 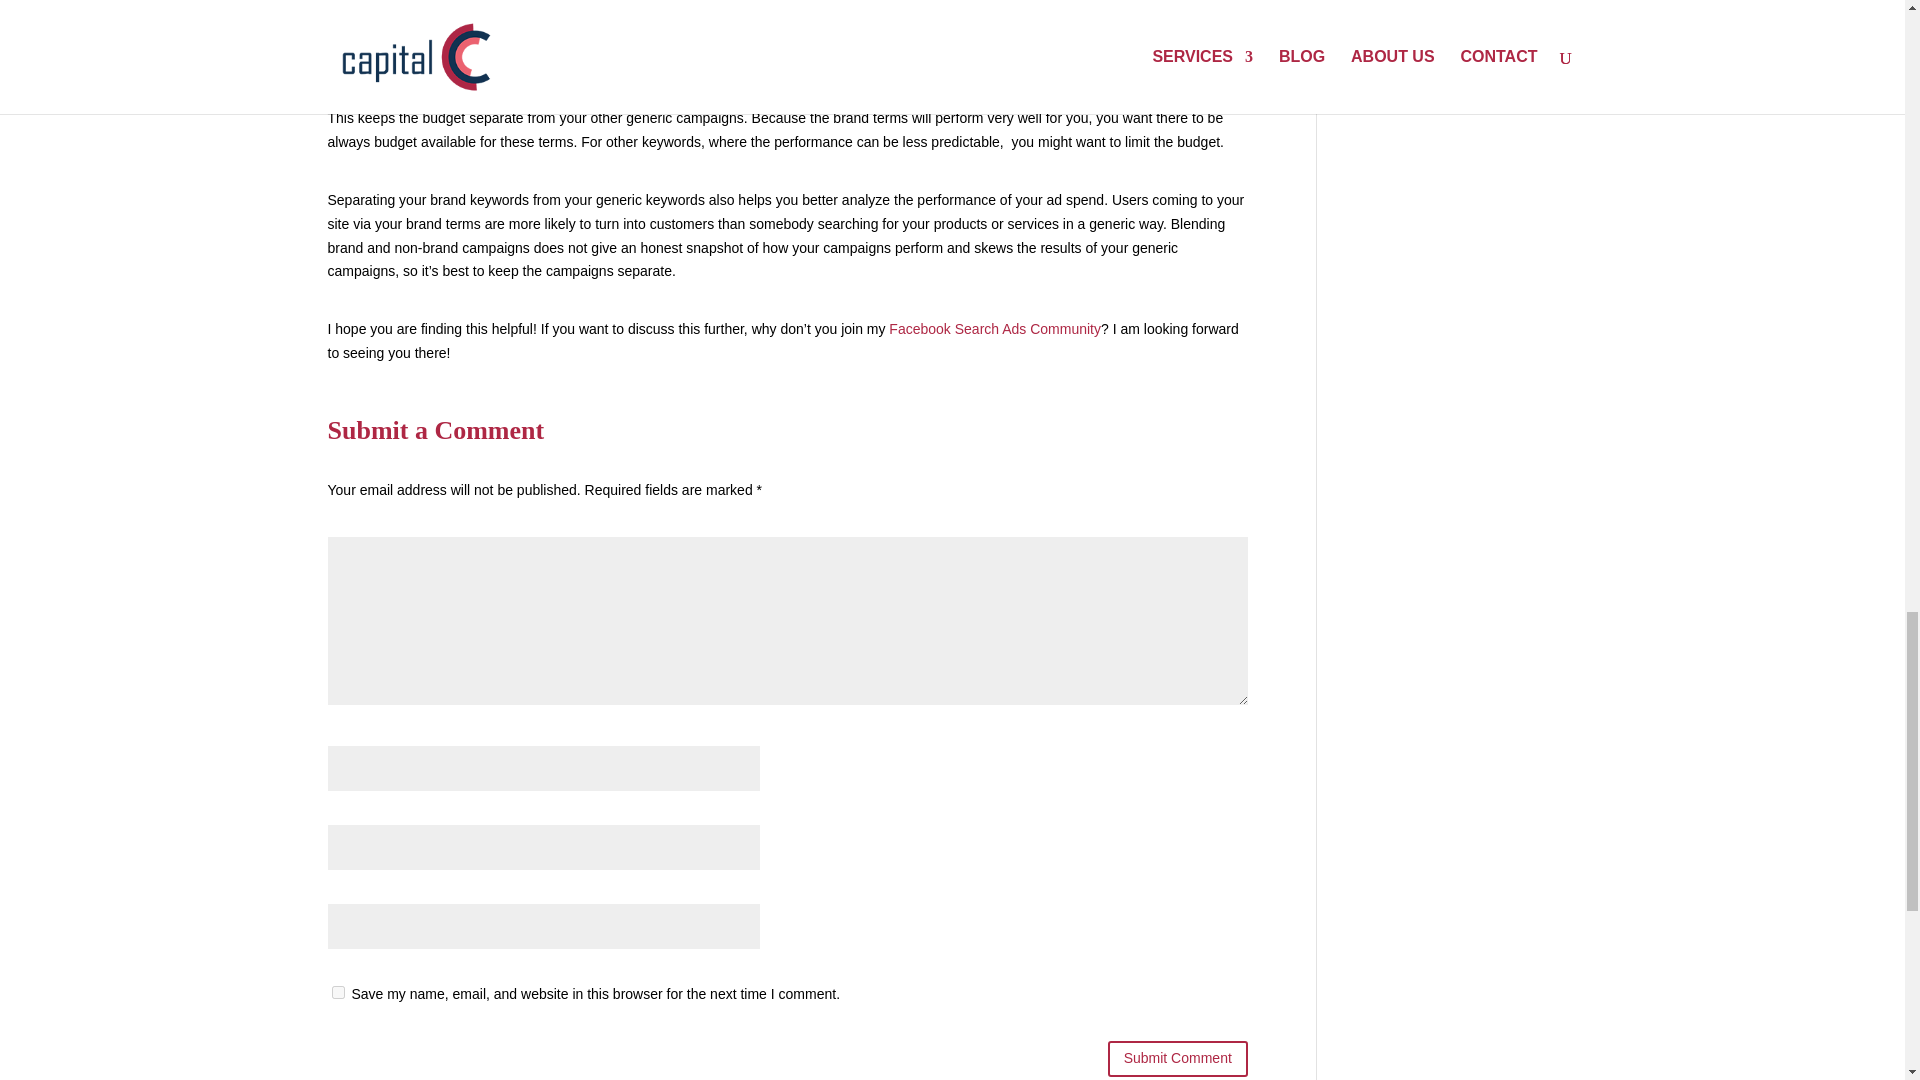 I want to click on Facebook Search Ads Community, so click(x=994, y=328).